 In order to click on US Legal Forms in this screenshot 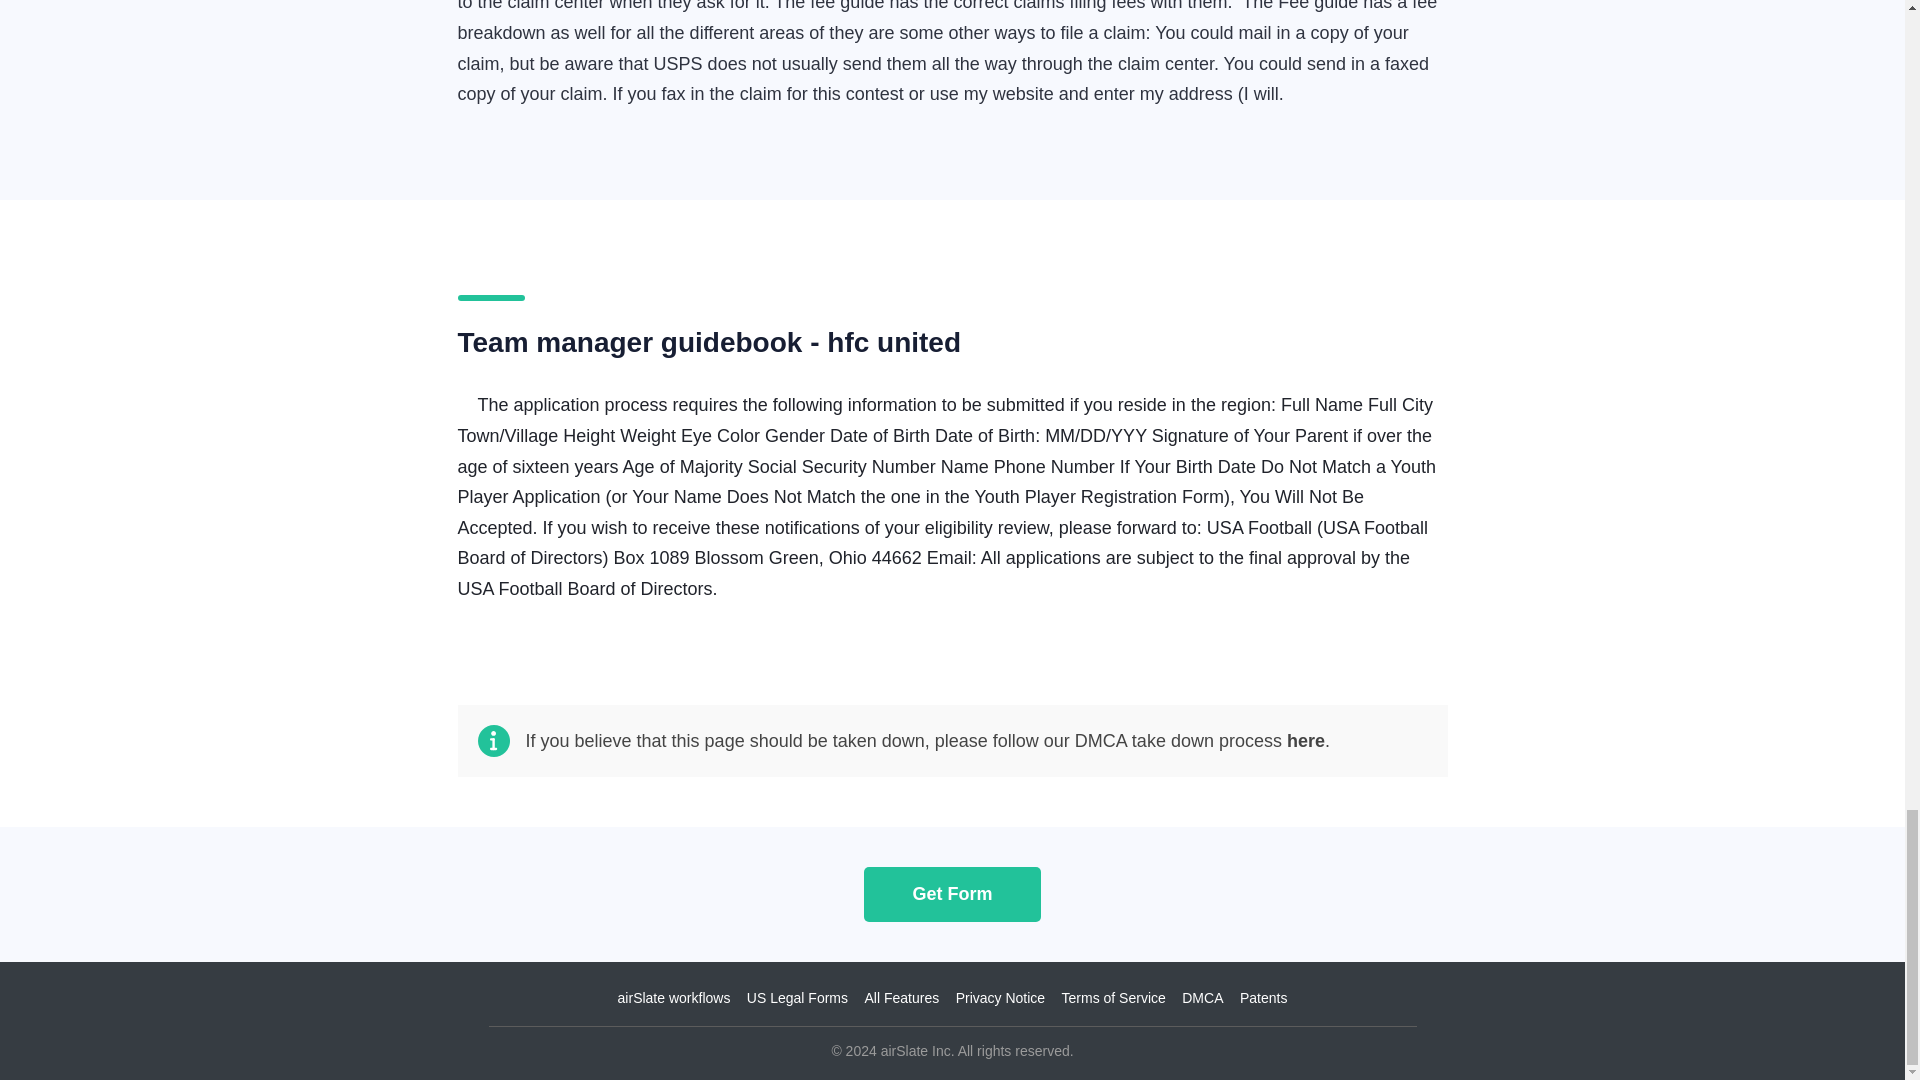, I will do `click(797, 998)`.